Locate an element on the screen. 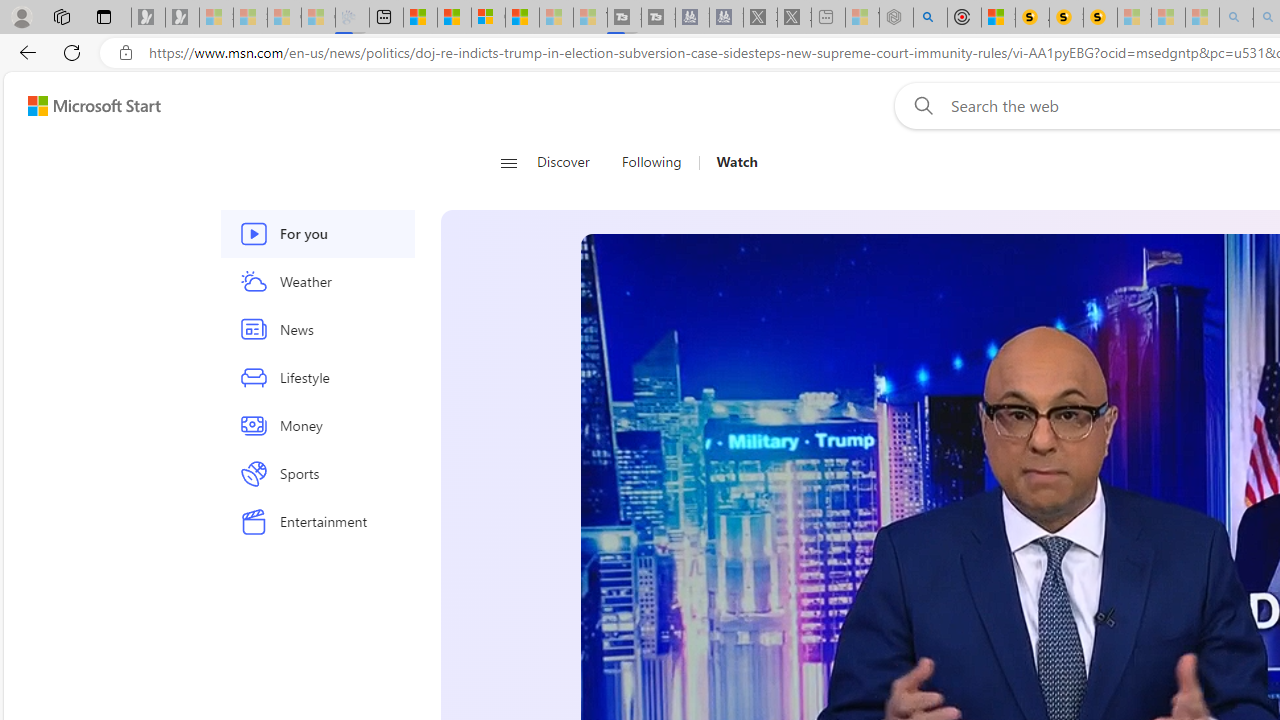 The height and width of the screenshot is (720, 1280). Newsletter Sign Up - Sleeping is located at coordinates (182, 18).